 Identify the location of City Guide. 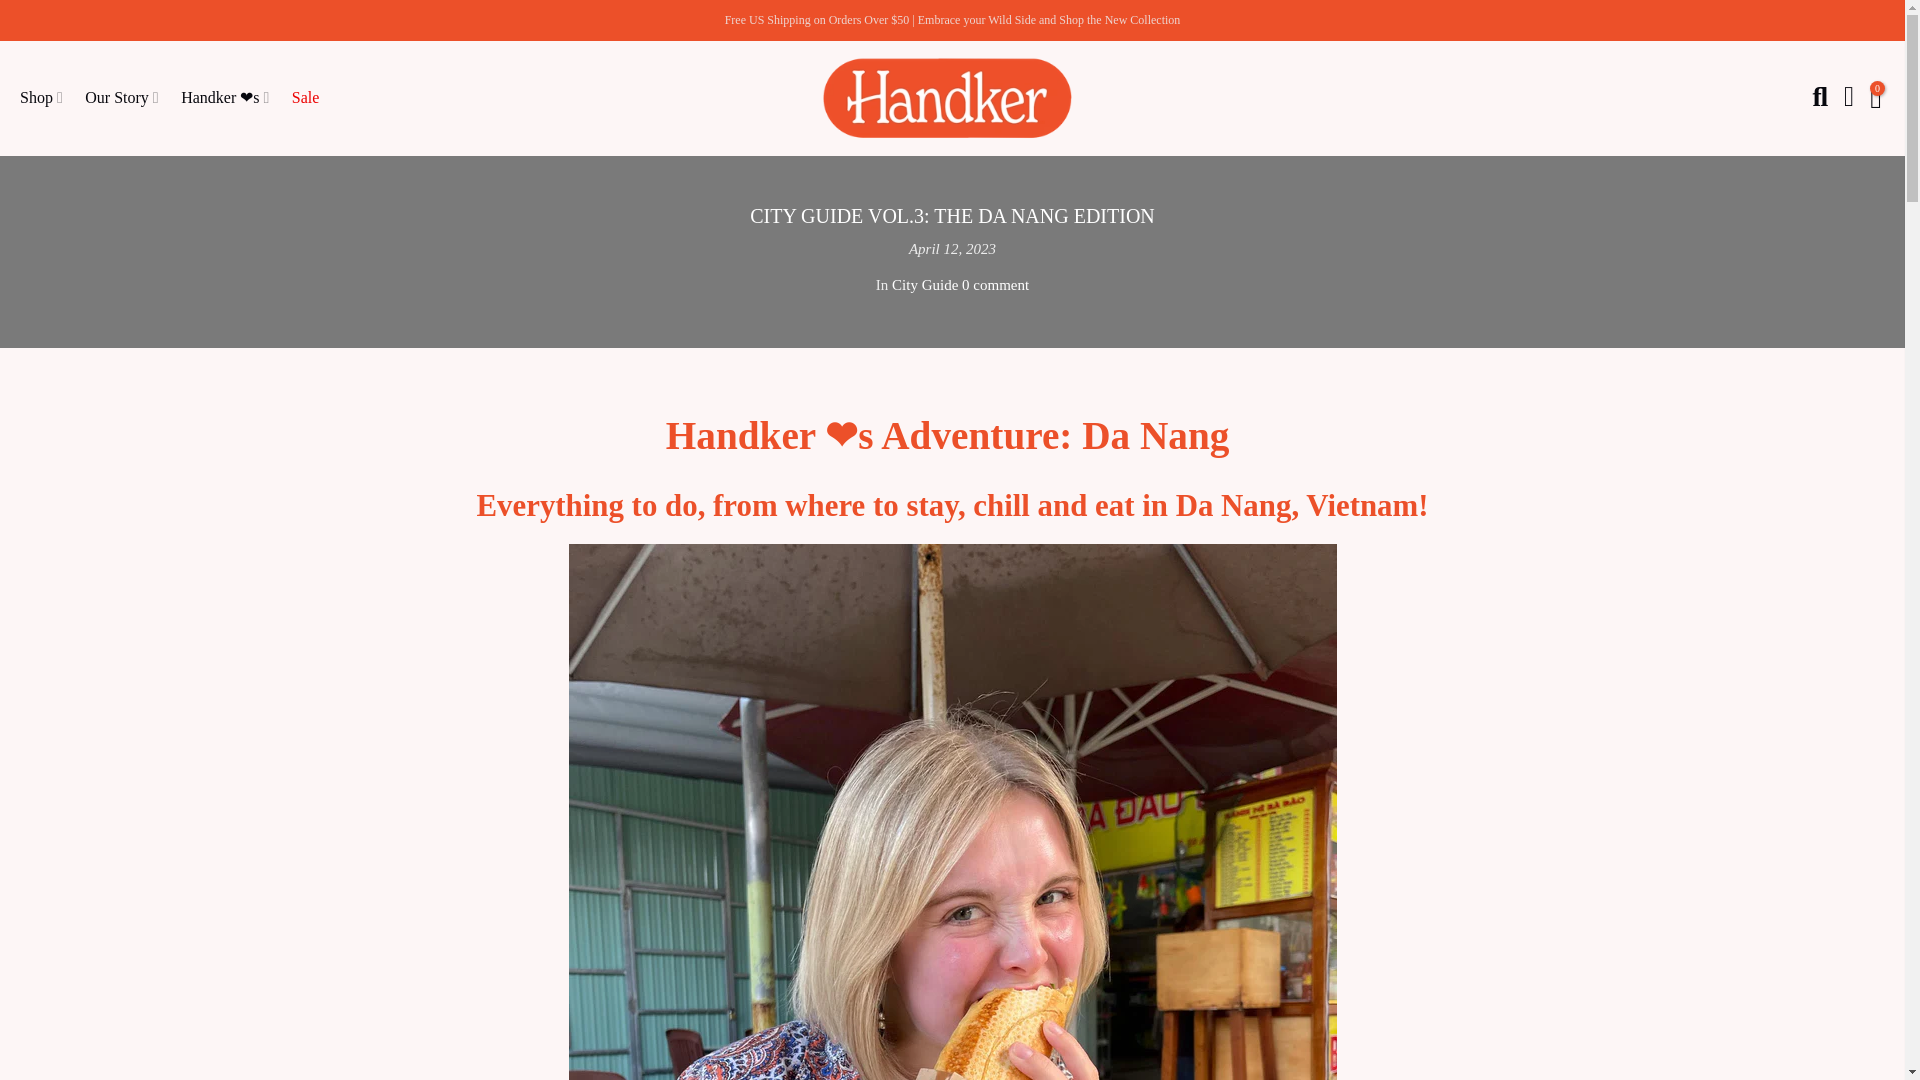
(925, 284).